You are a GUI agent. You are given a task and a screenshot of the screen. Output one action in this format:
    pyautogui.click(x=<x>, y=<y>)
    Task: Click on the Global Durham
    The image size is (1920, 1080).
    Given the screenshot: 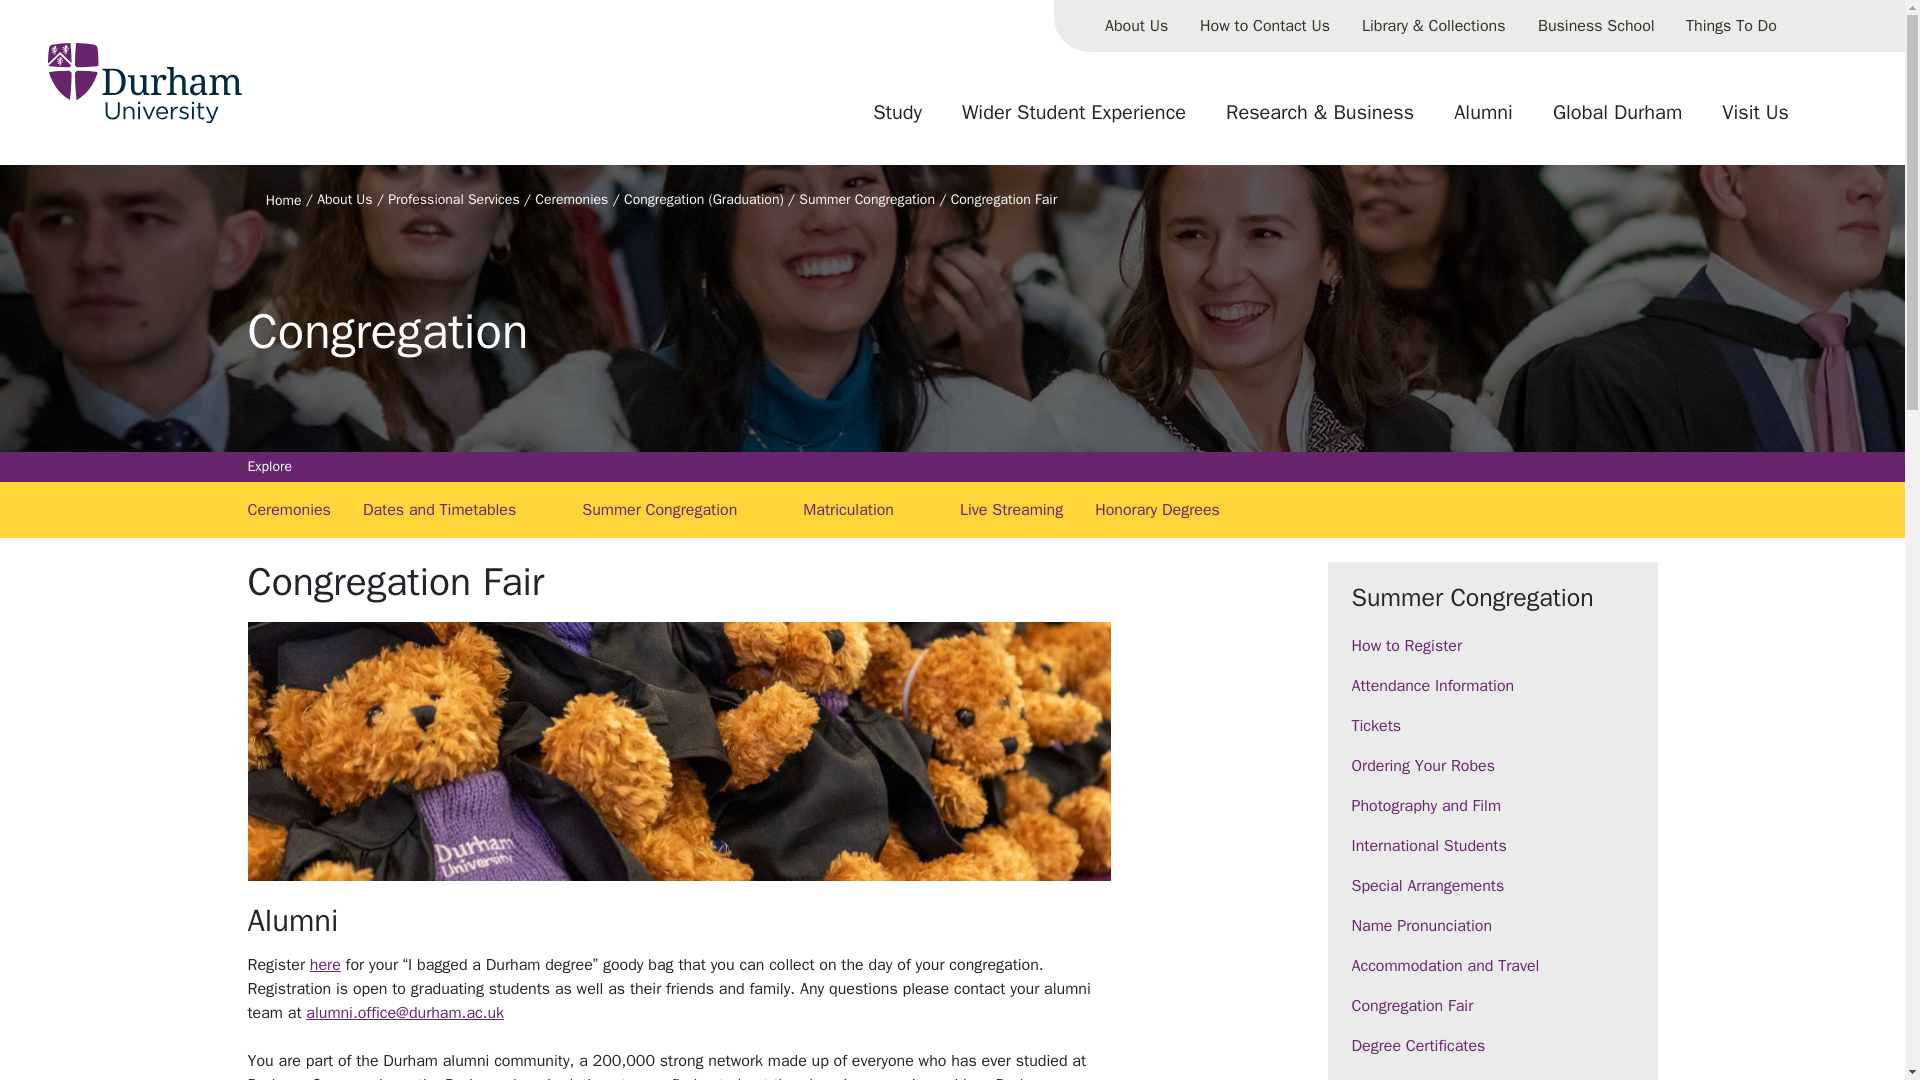 What is the action you would take?
    pyautogui.click(x=1617, y=120)
    